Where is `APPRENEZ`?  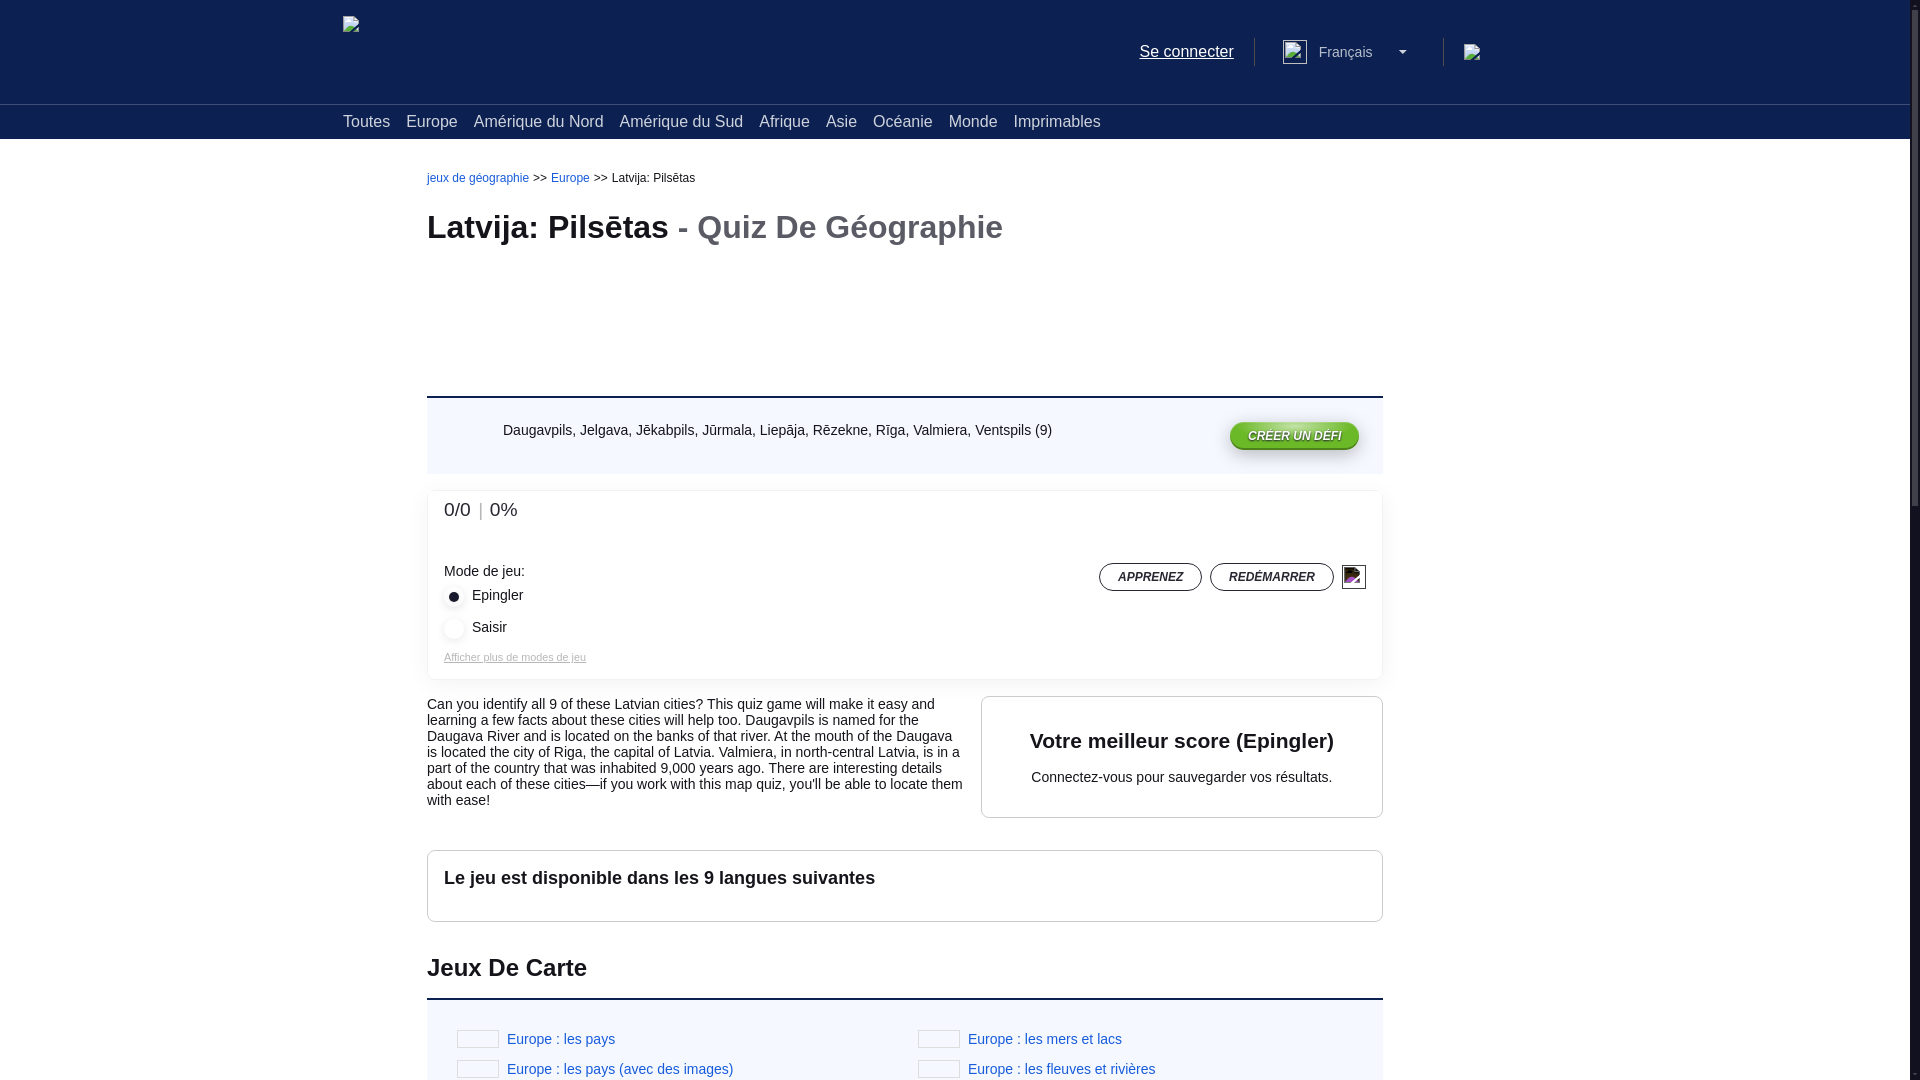 APPRENEZ is located at coordinates (1150, 576).